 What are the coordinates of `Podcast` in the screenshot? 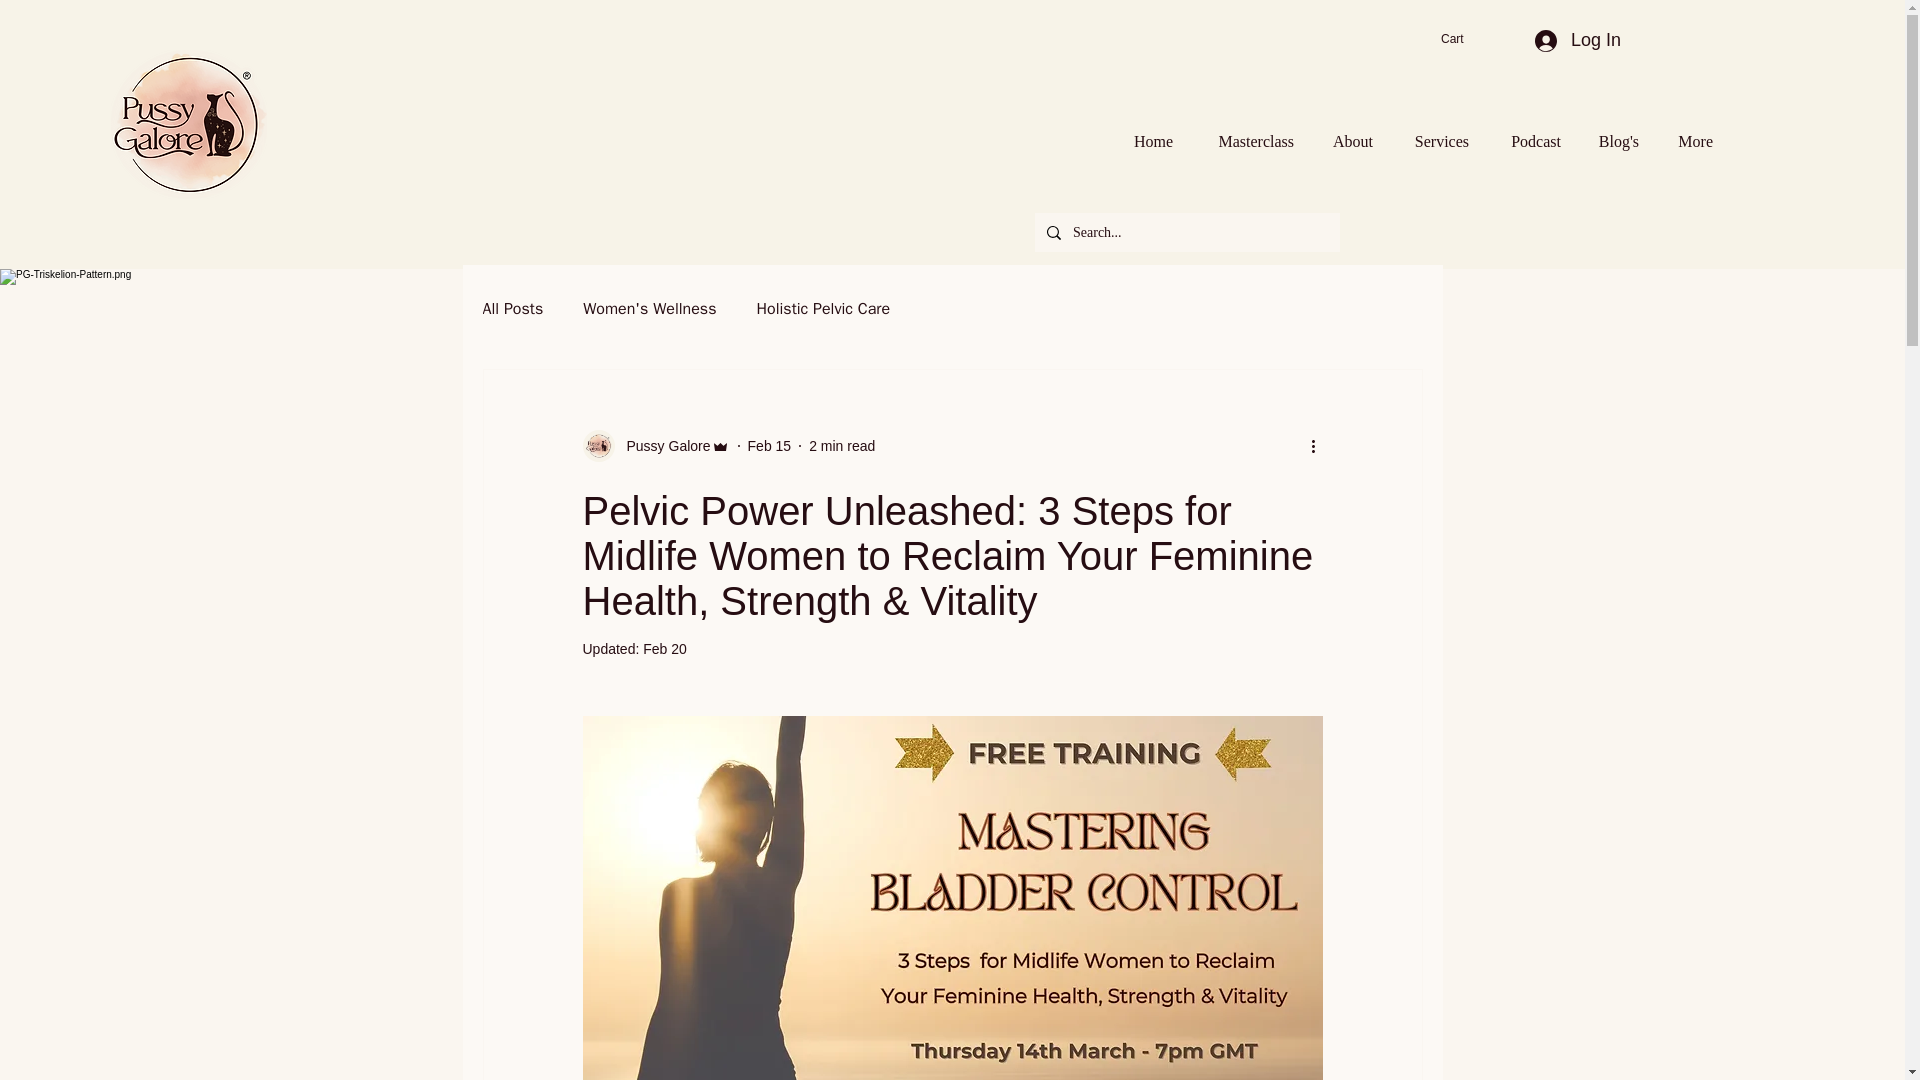 It's located at (1532, 132).